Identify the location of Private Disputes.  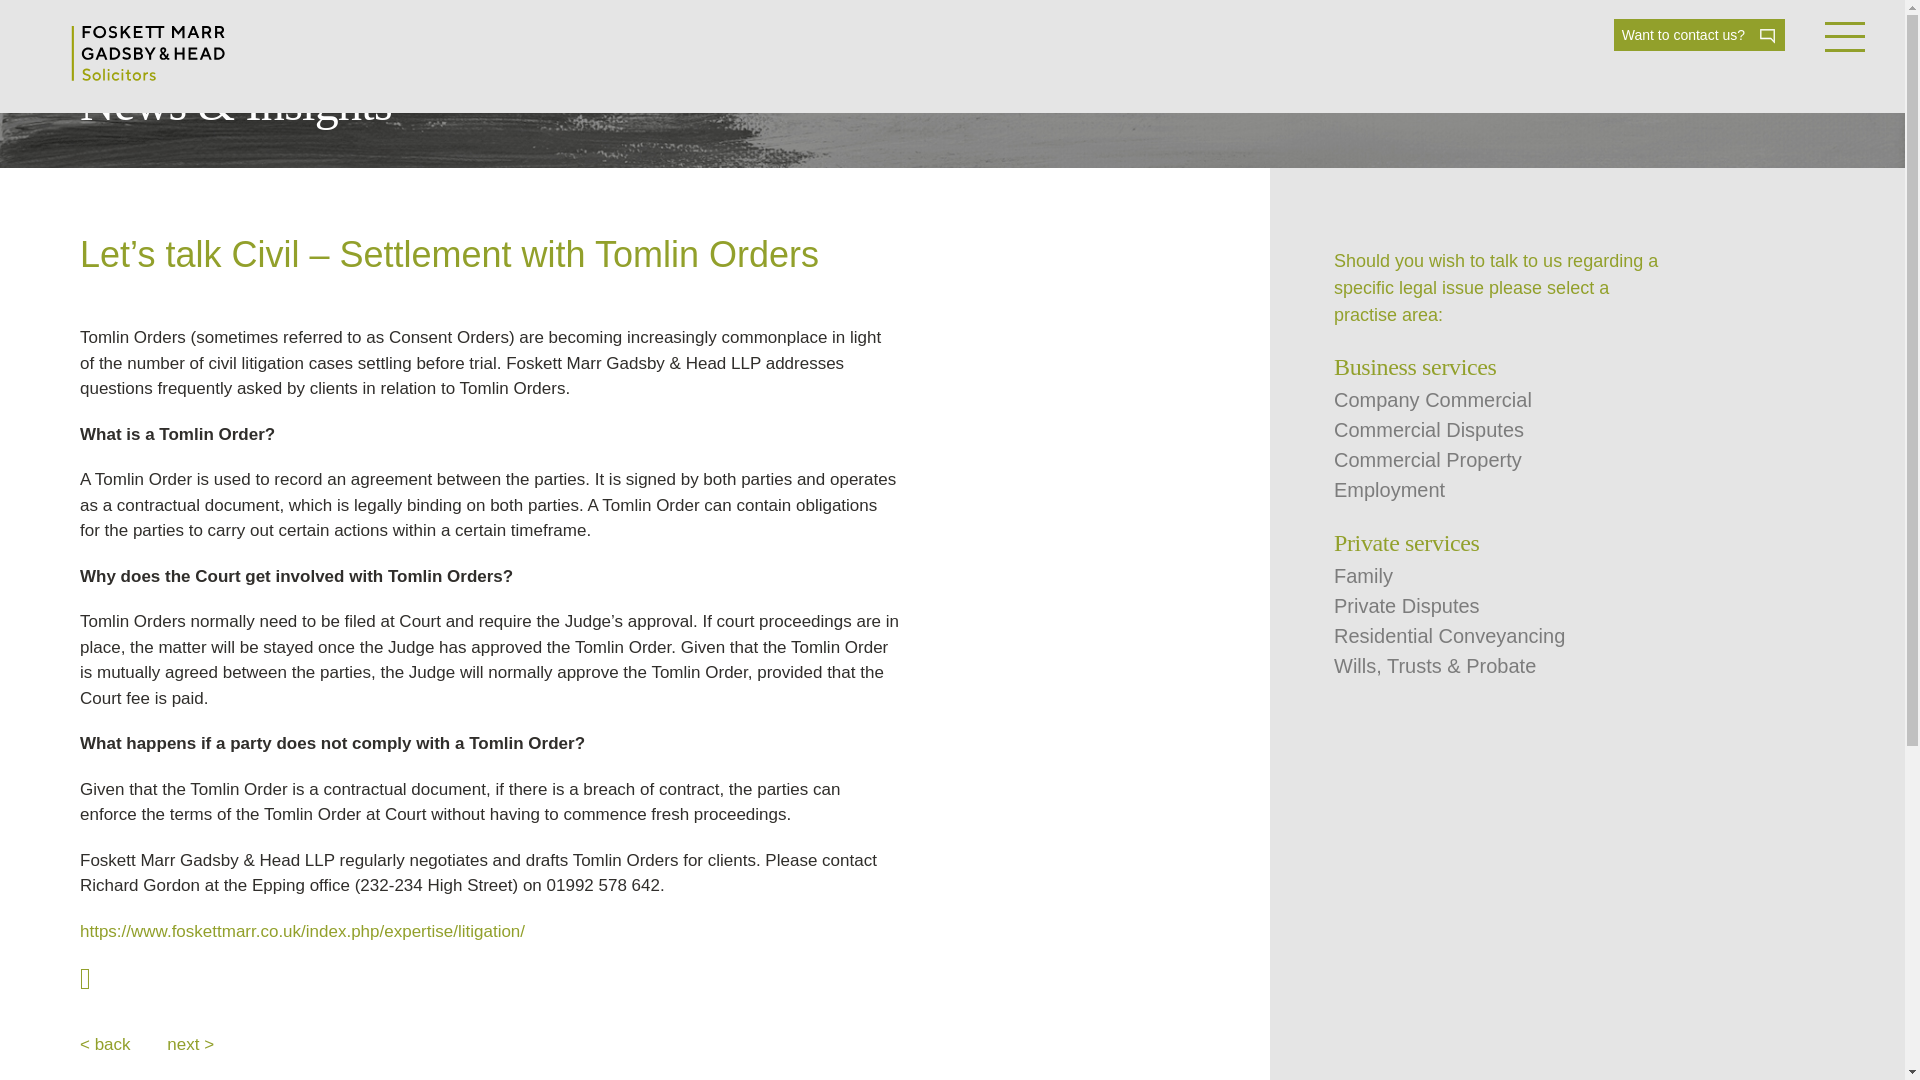
(1407, 606).